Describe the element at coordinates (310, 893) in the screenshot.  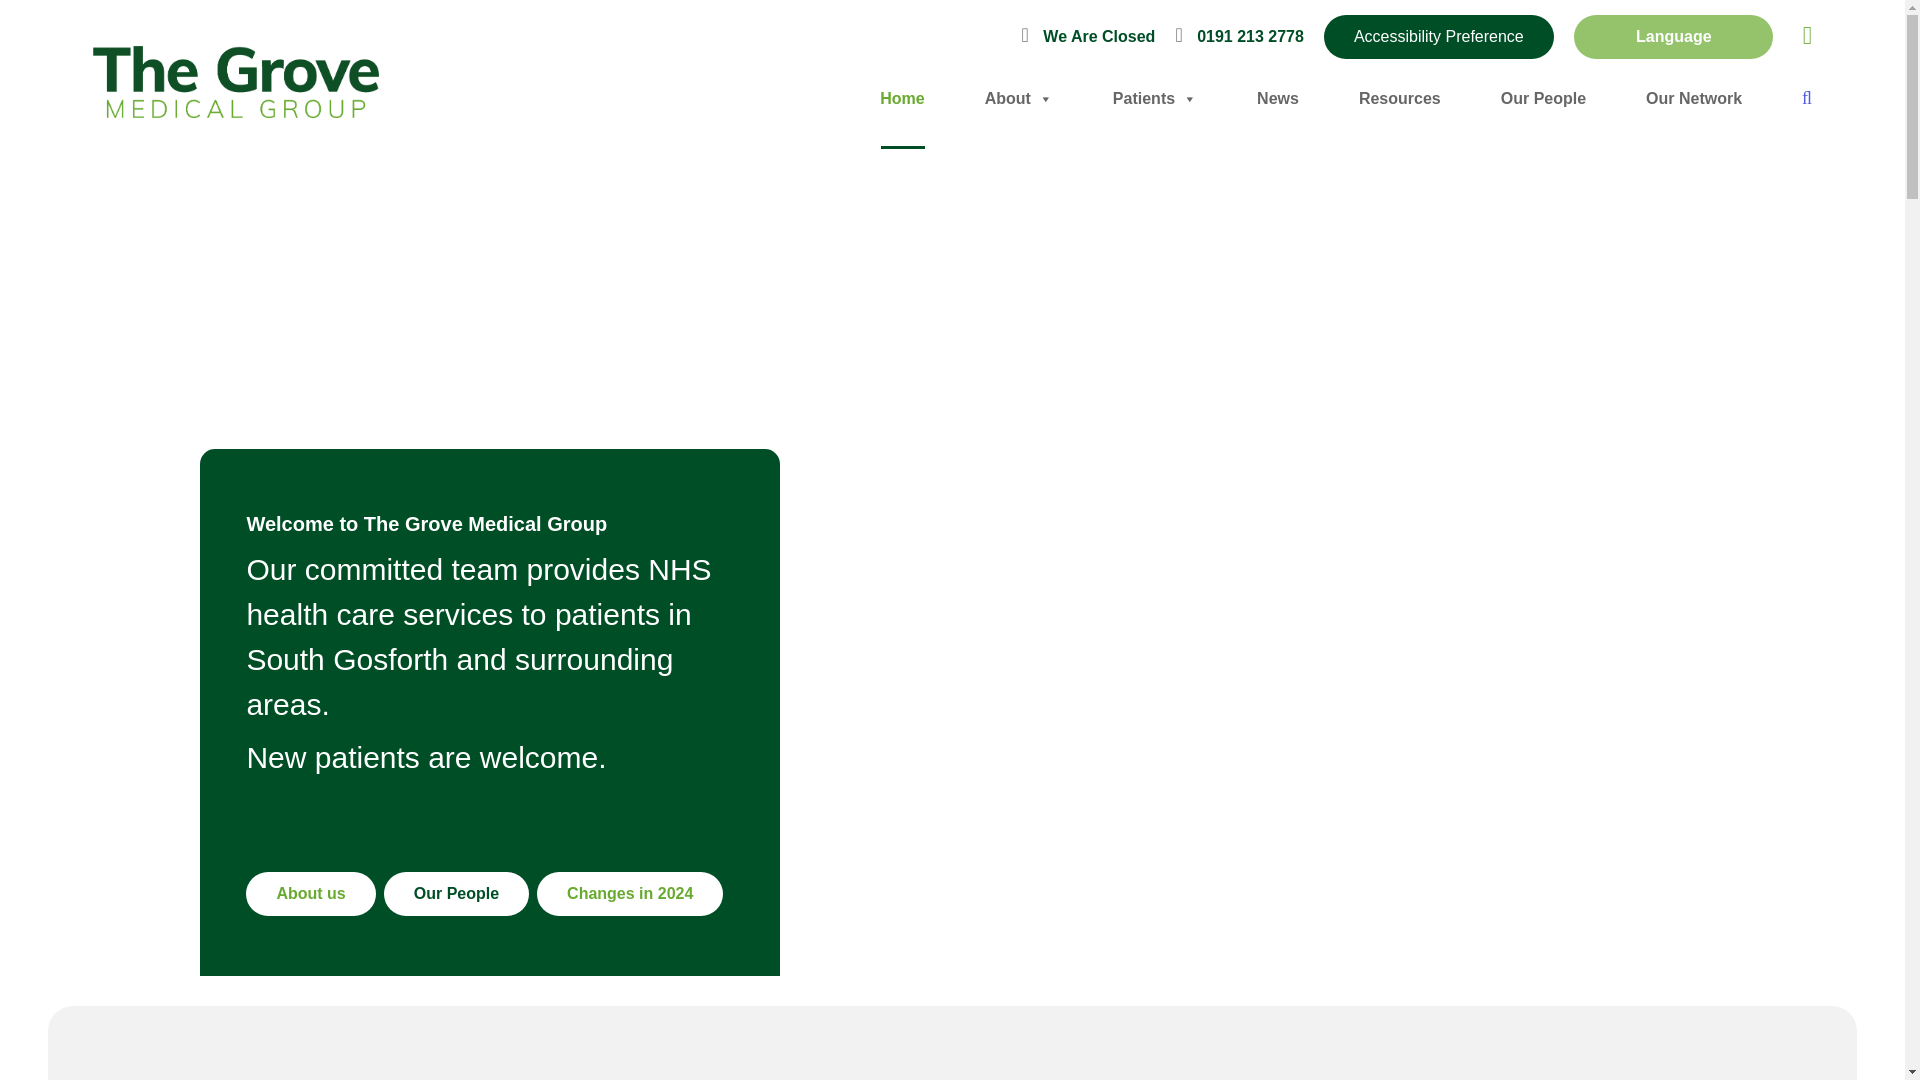
I see `About us` at that location.